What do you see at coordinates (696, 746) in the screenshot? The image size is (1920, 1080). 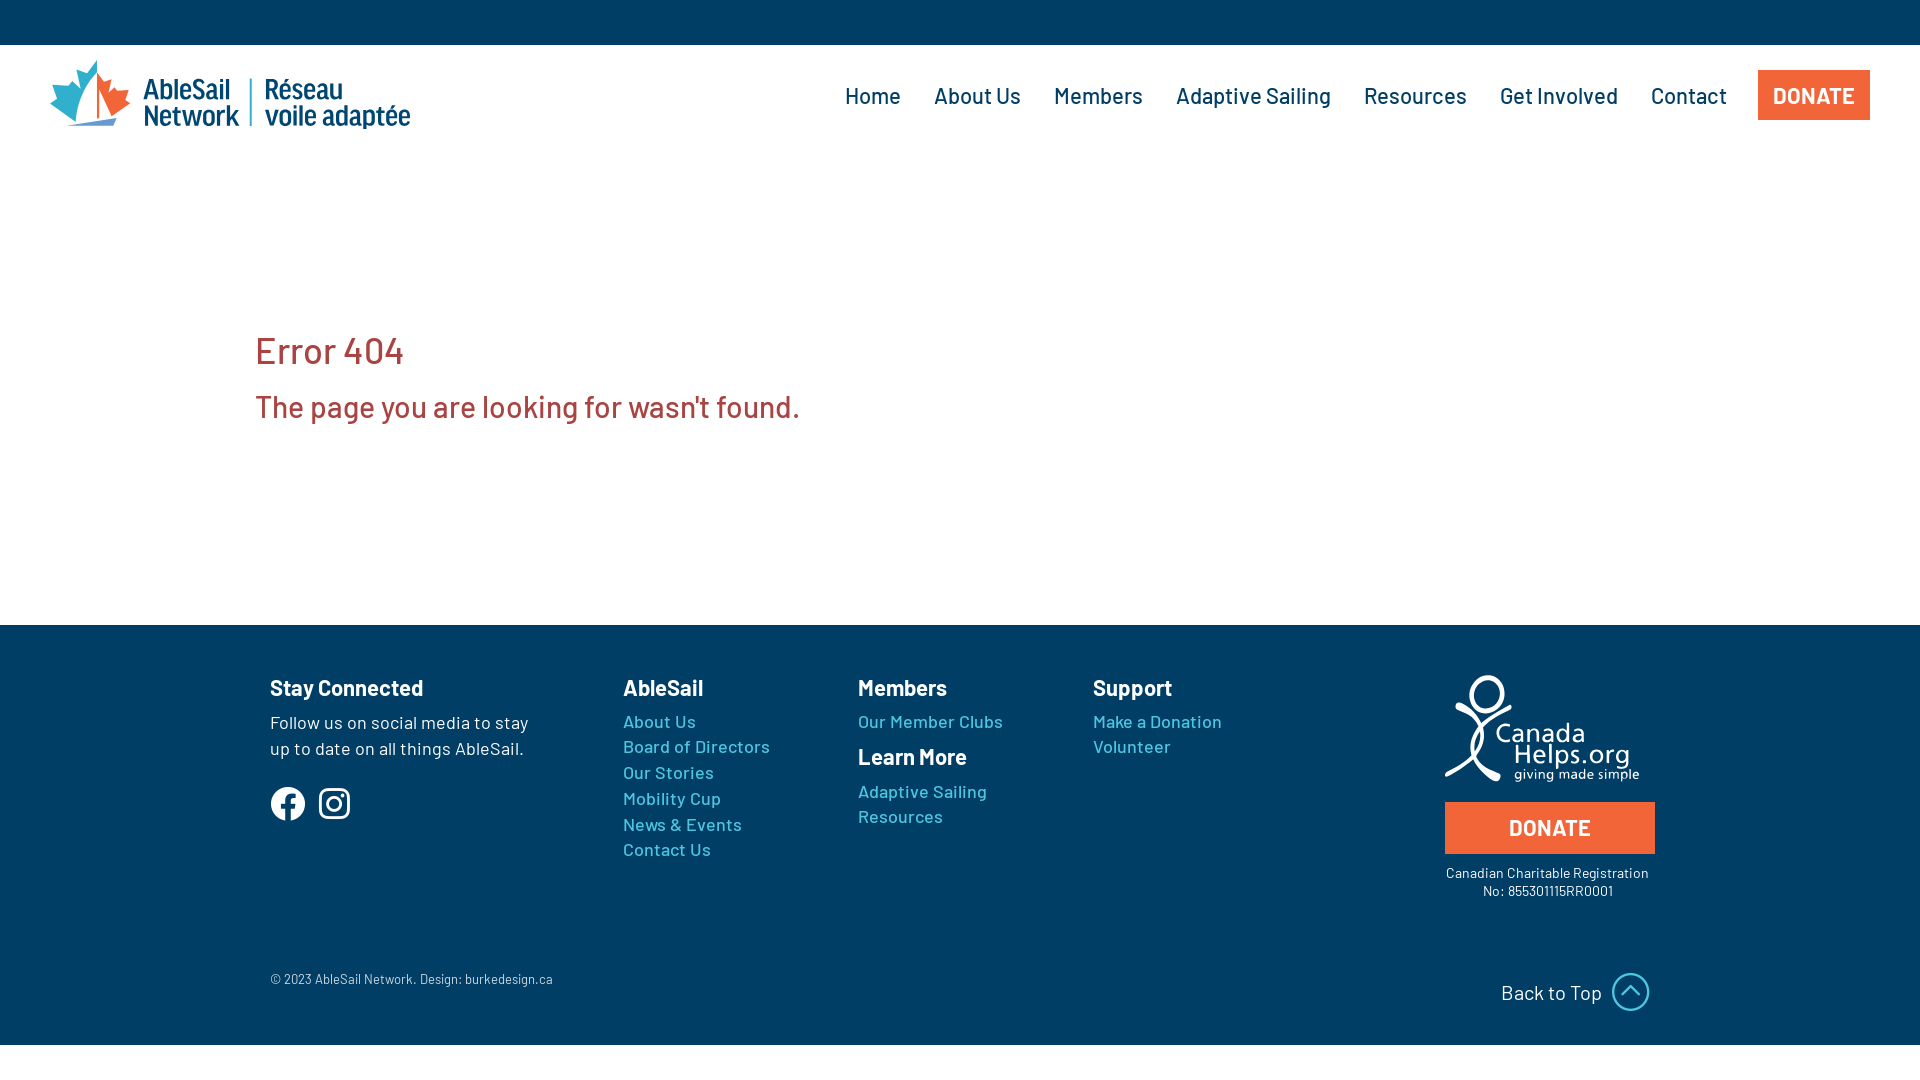 I see `Board of Directors` at bounding box center [696, 746].